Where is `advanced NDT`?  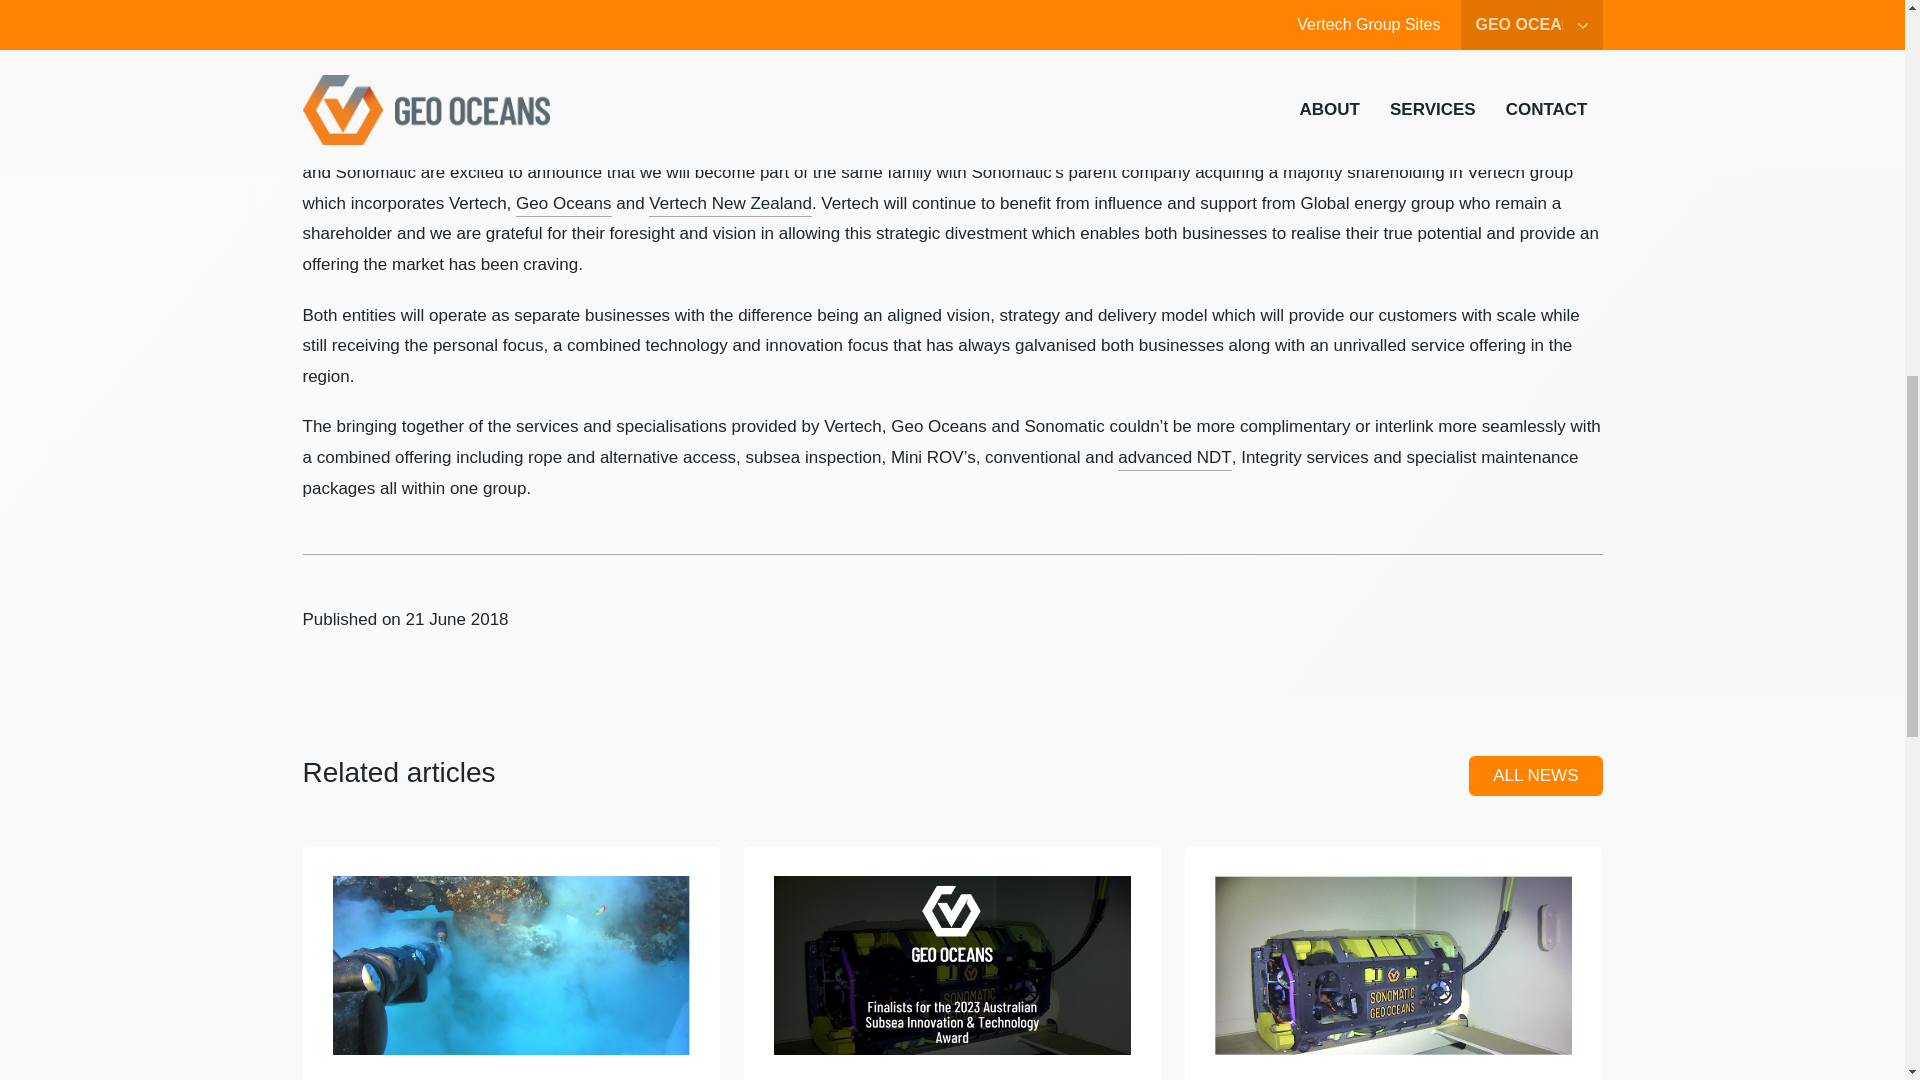
advanced NDT is located at coordinates (1174, 457).